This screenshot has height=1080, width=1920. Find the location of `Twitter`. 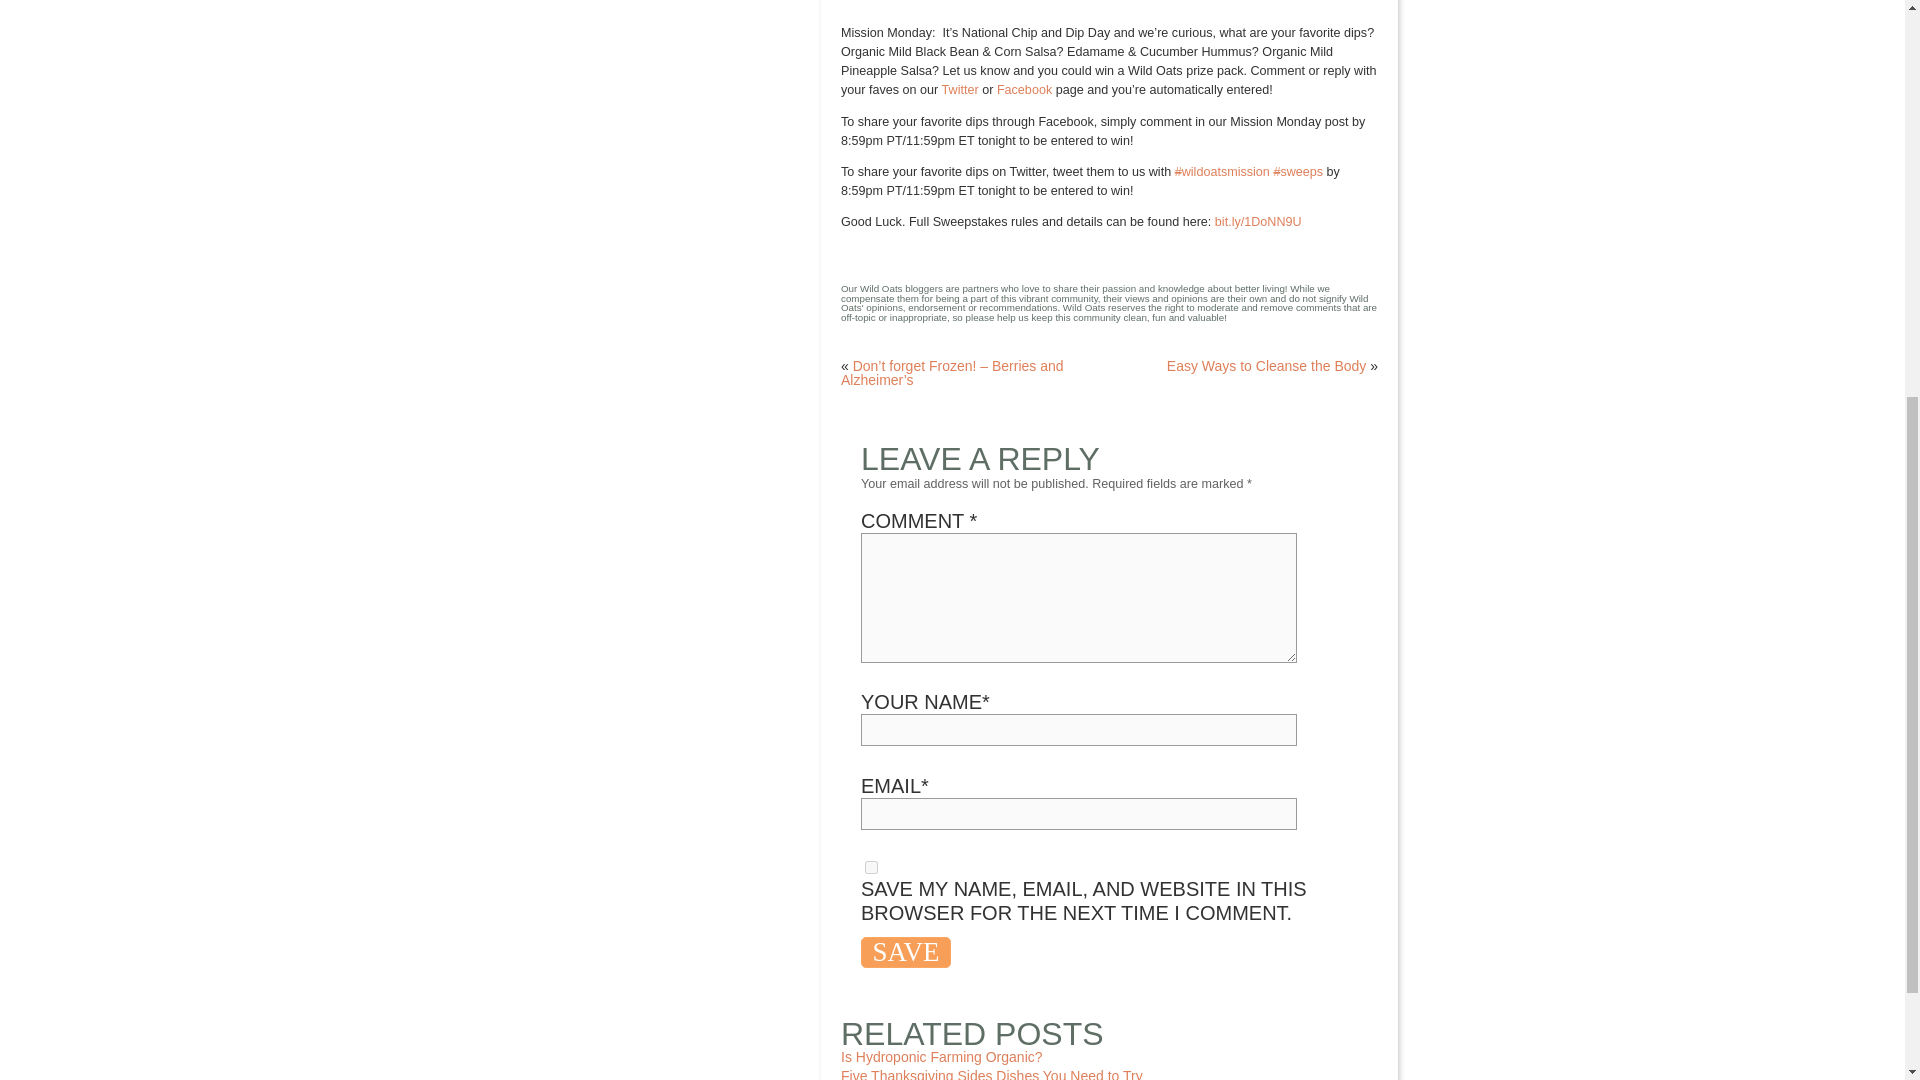

Twitter is located at coordinates (960, 90).